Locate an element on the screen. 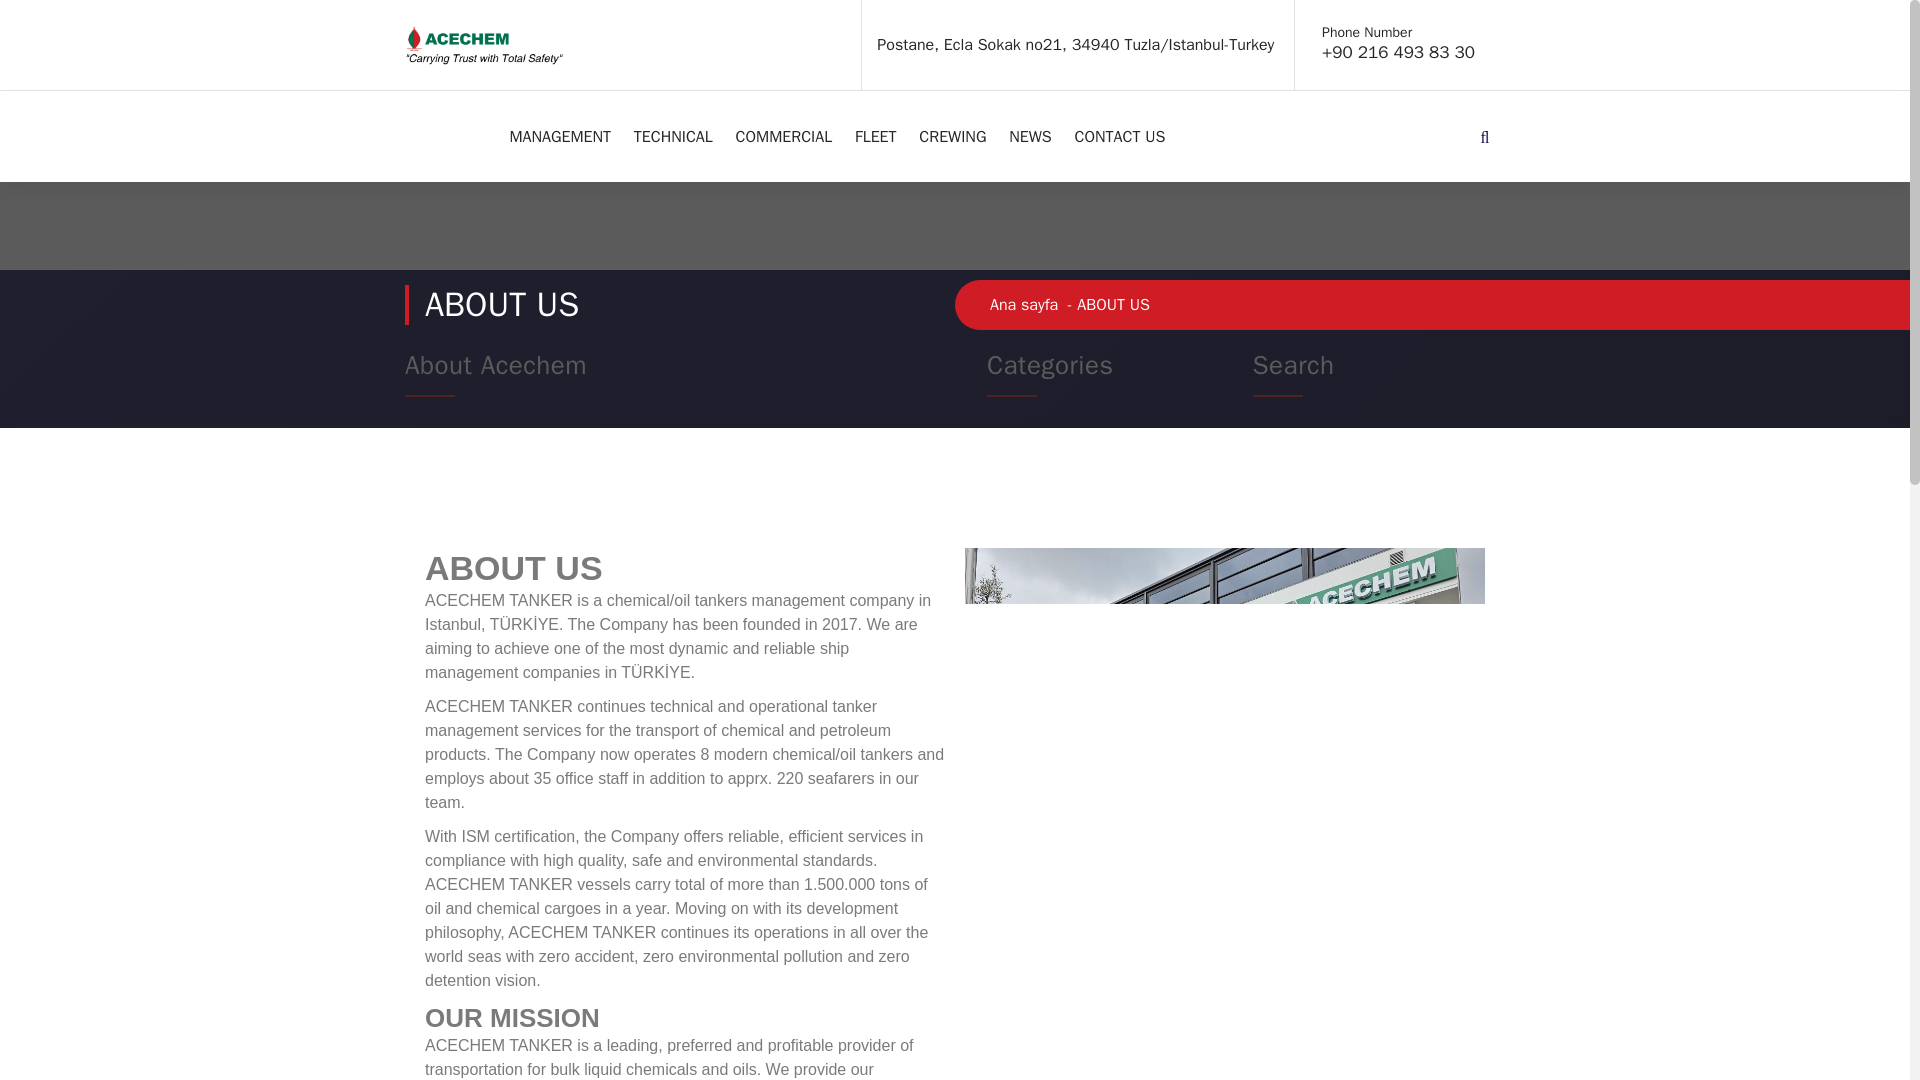  Genel is located at coordinates (1020, 452).